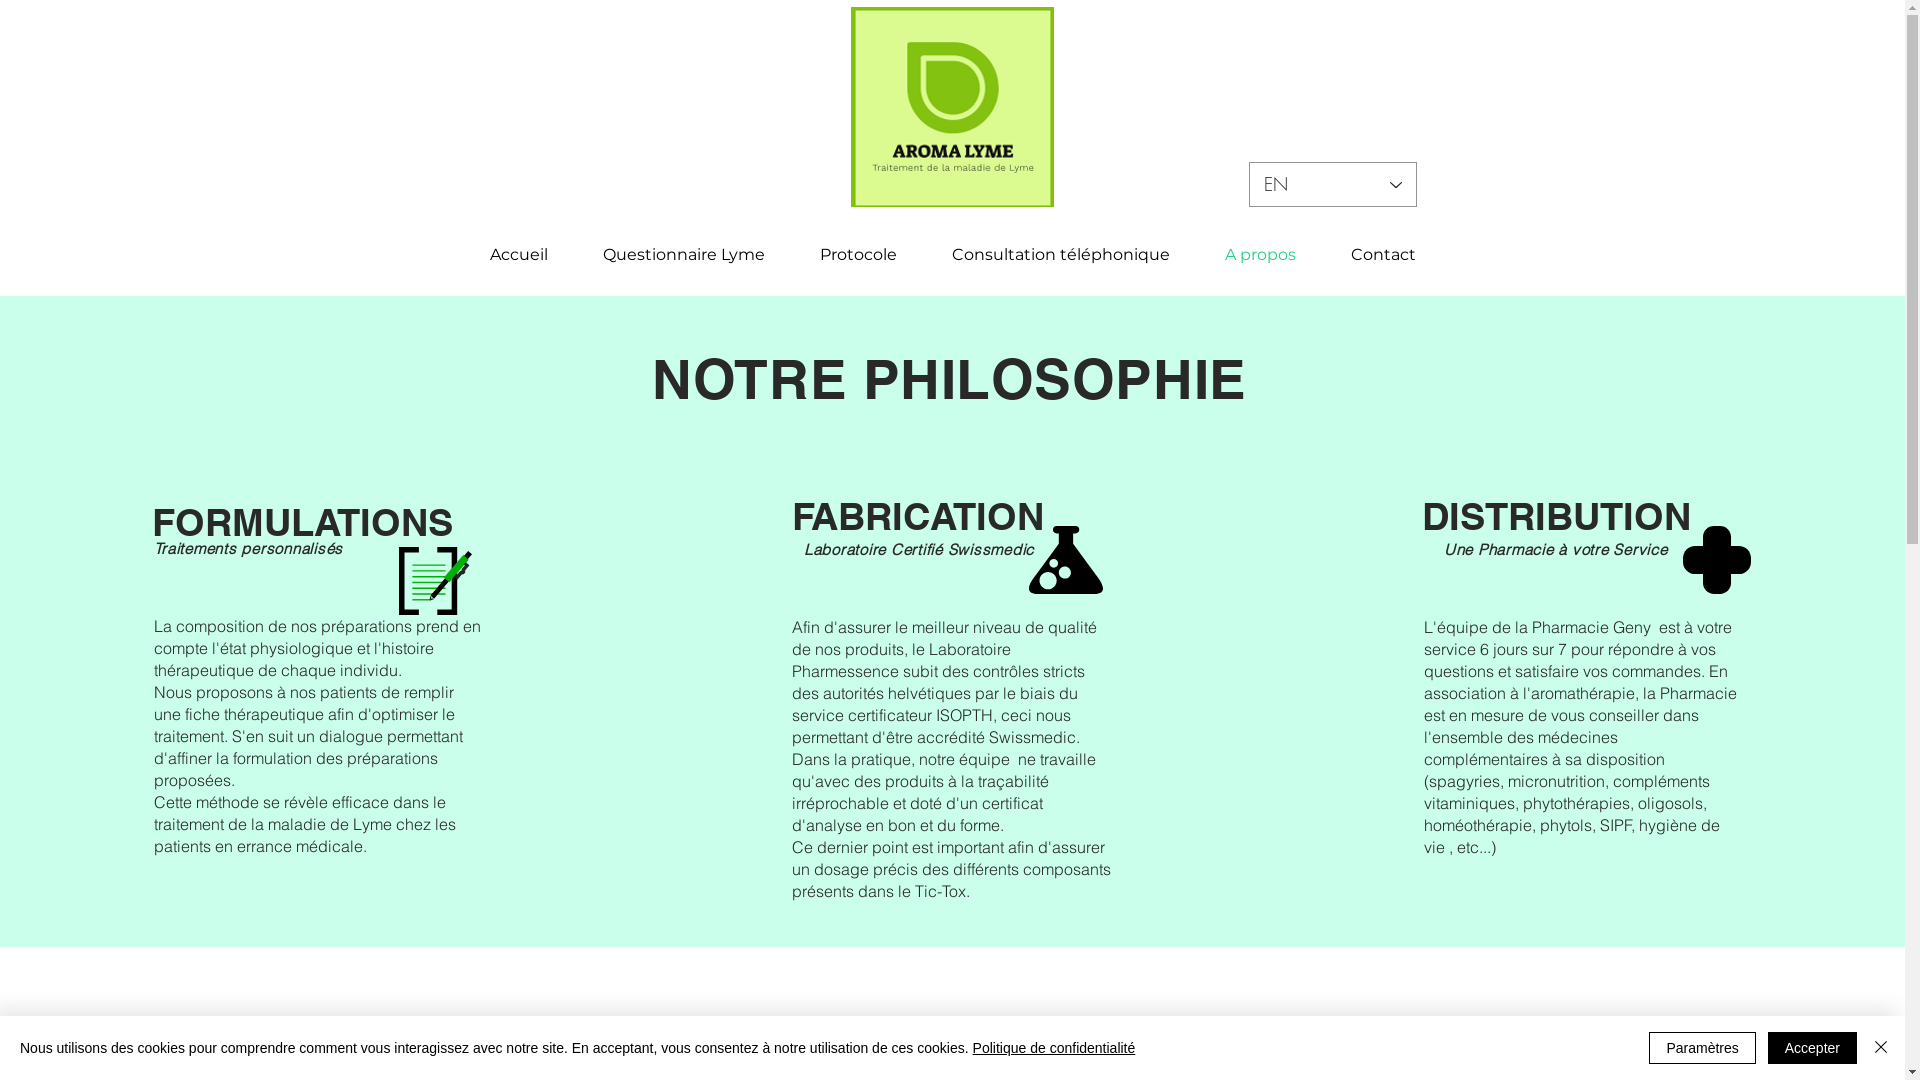  I want to click on Accepter, so click(1812, 1048).